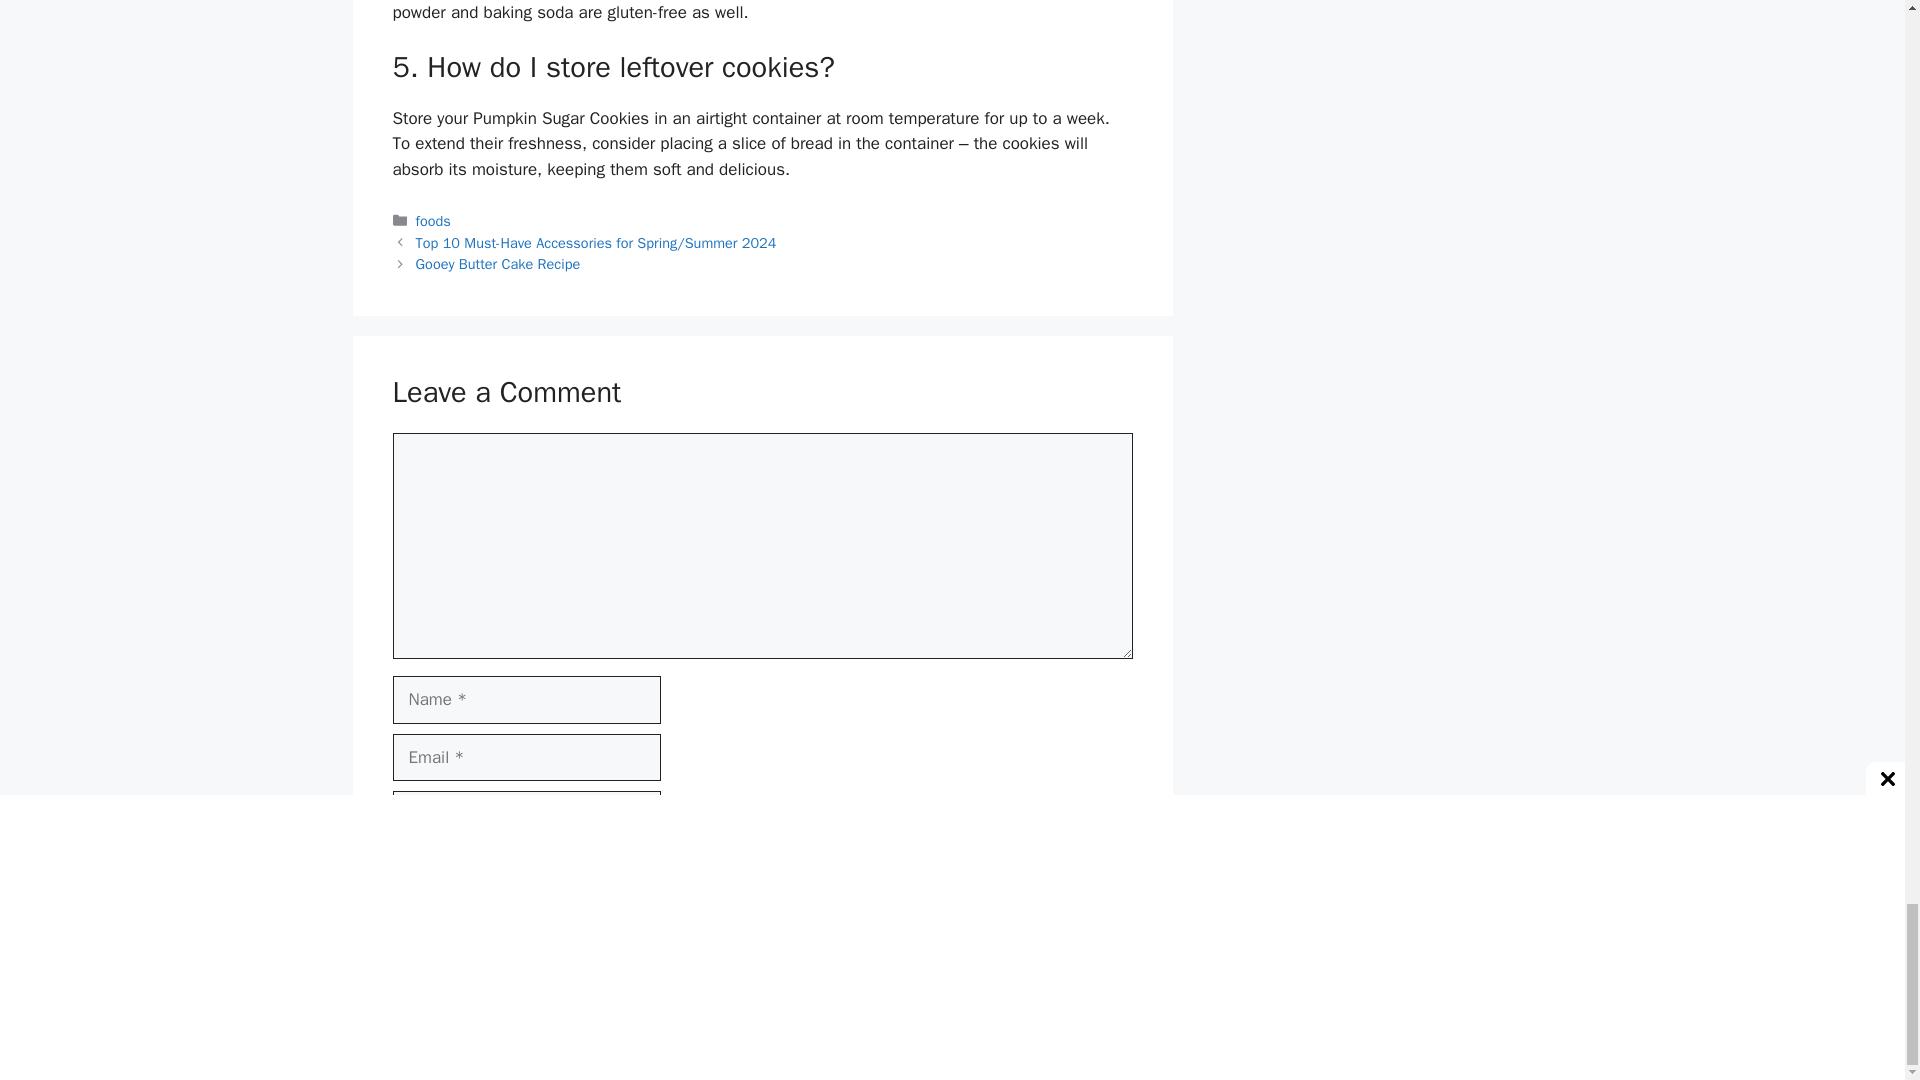 Image resolution: width=1920 pixels, height=1080 pixels. What do you see at coordinates (498, 264) in the screenshot?
I see `Gooey Butter Cake Recipe` at bounding box center [498, 264].